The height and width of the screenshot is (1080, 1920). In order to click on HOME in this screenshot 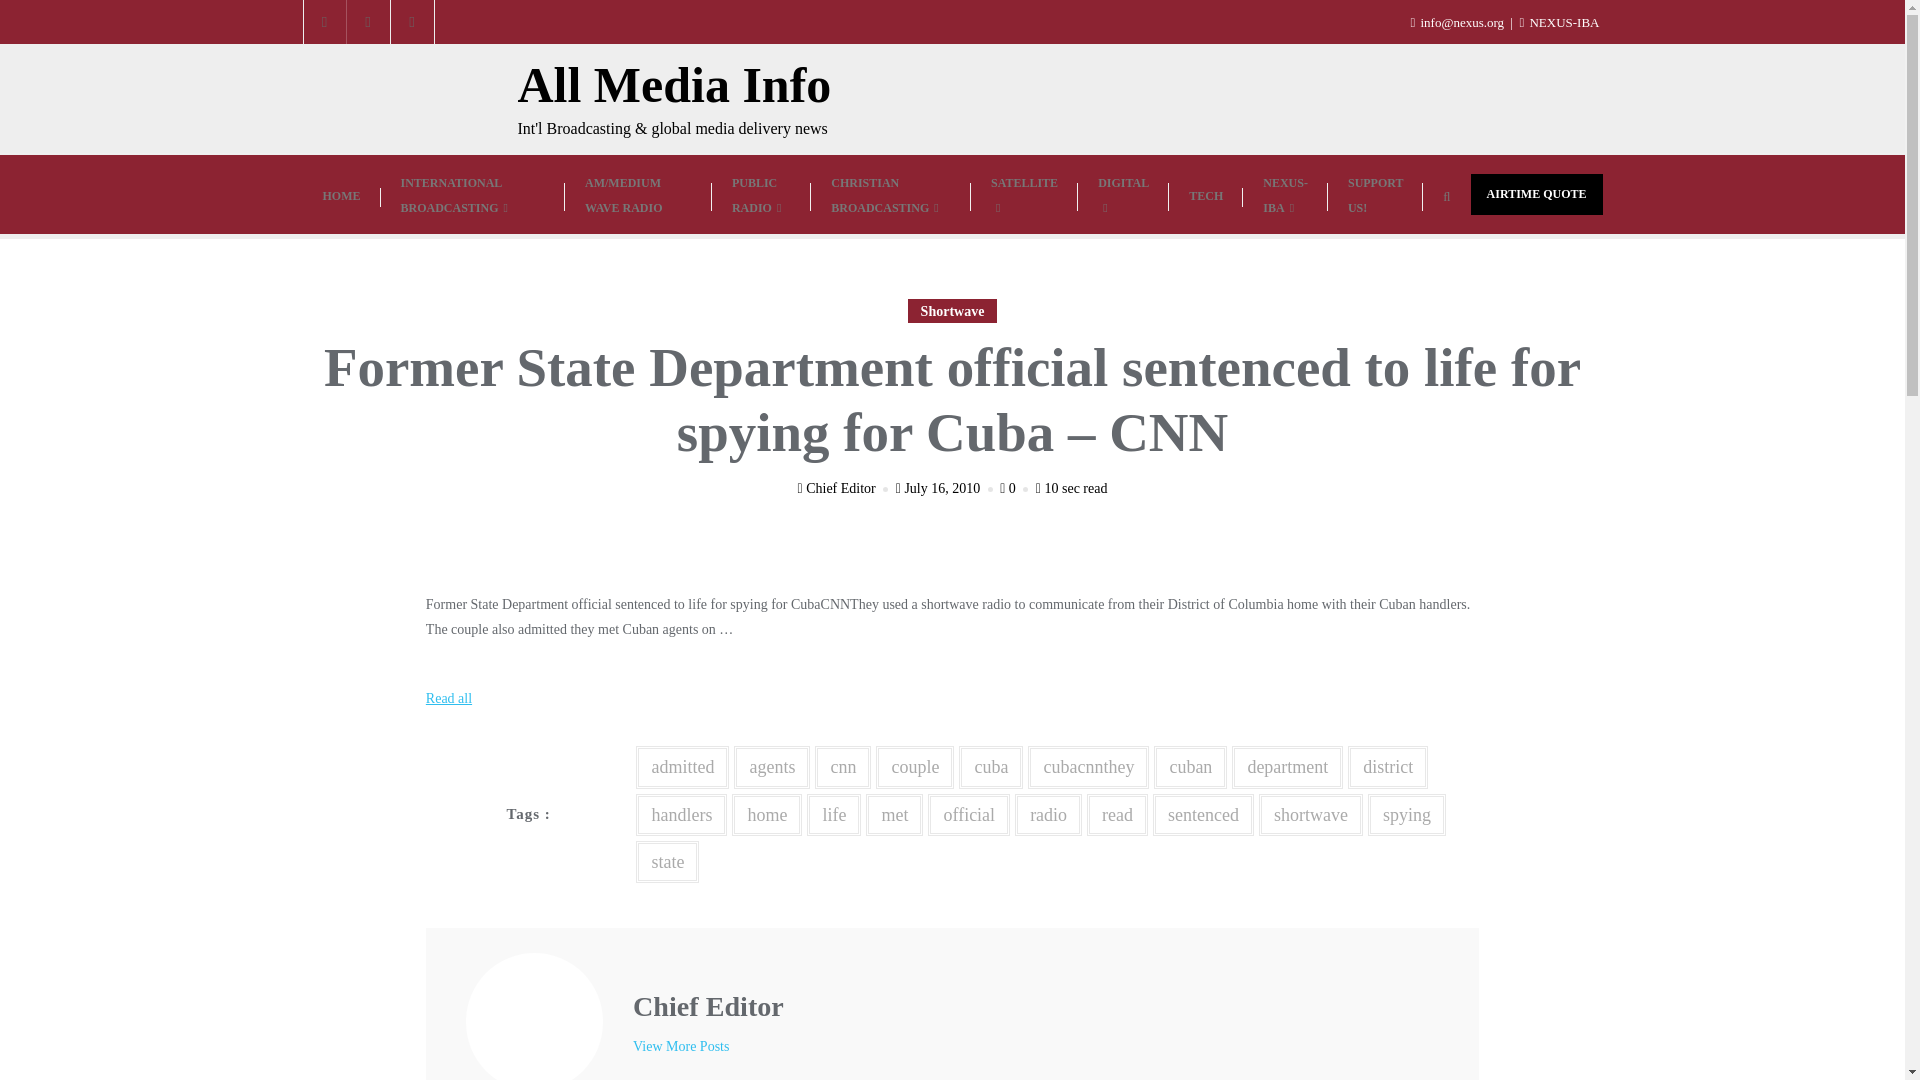, I will do `click(340, 195)`.